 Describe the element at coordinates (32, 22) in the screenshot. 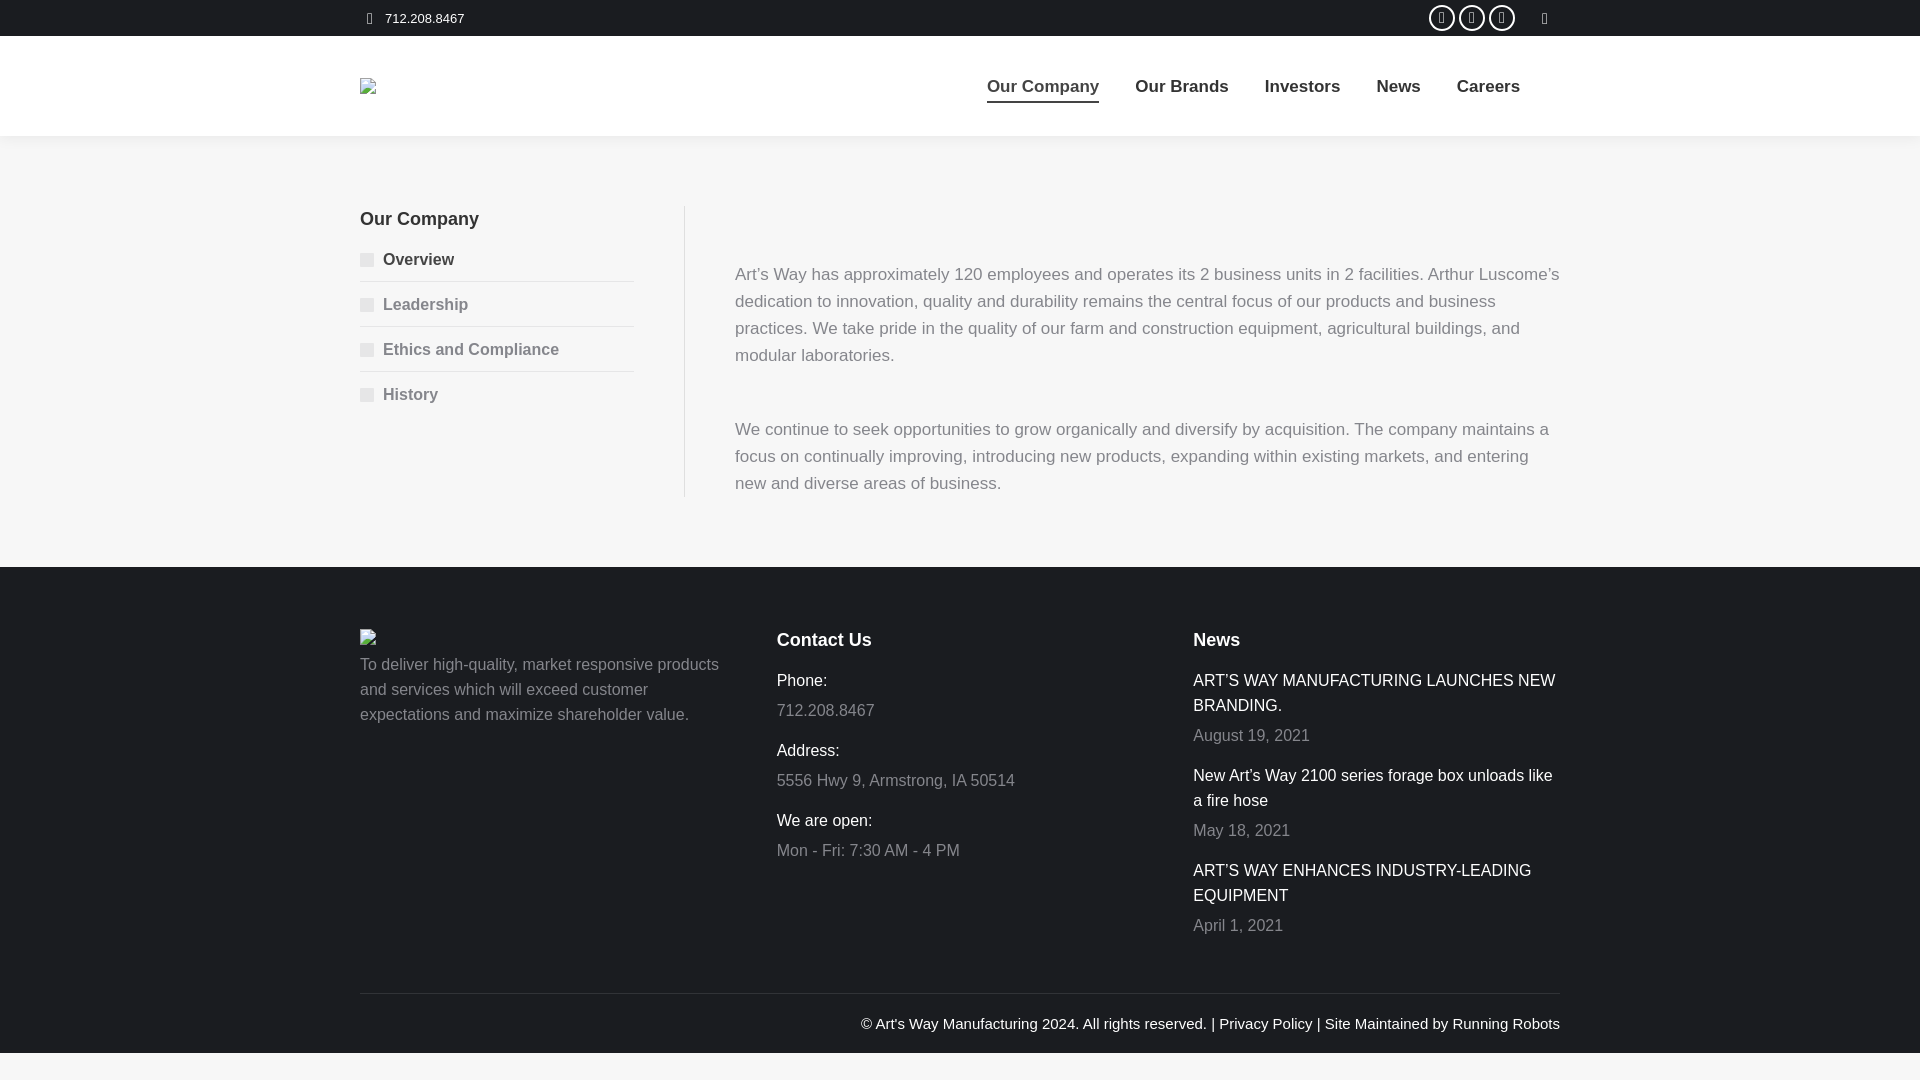

I see `Go!` at that location.